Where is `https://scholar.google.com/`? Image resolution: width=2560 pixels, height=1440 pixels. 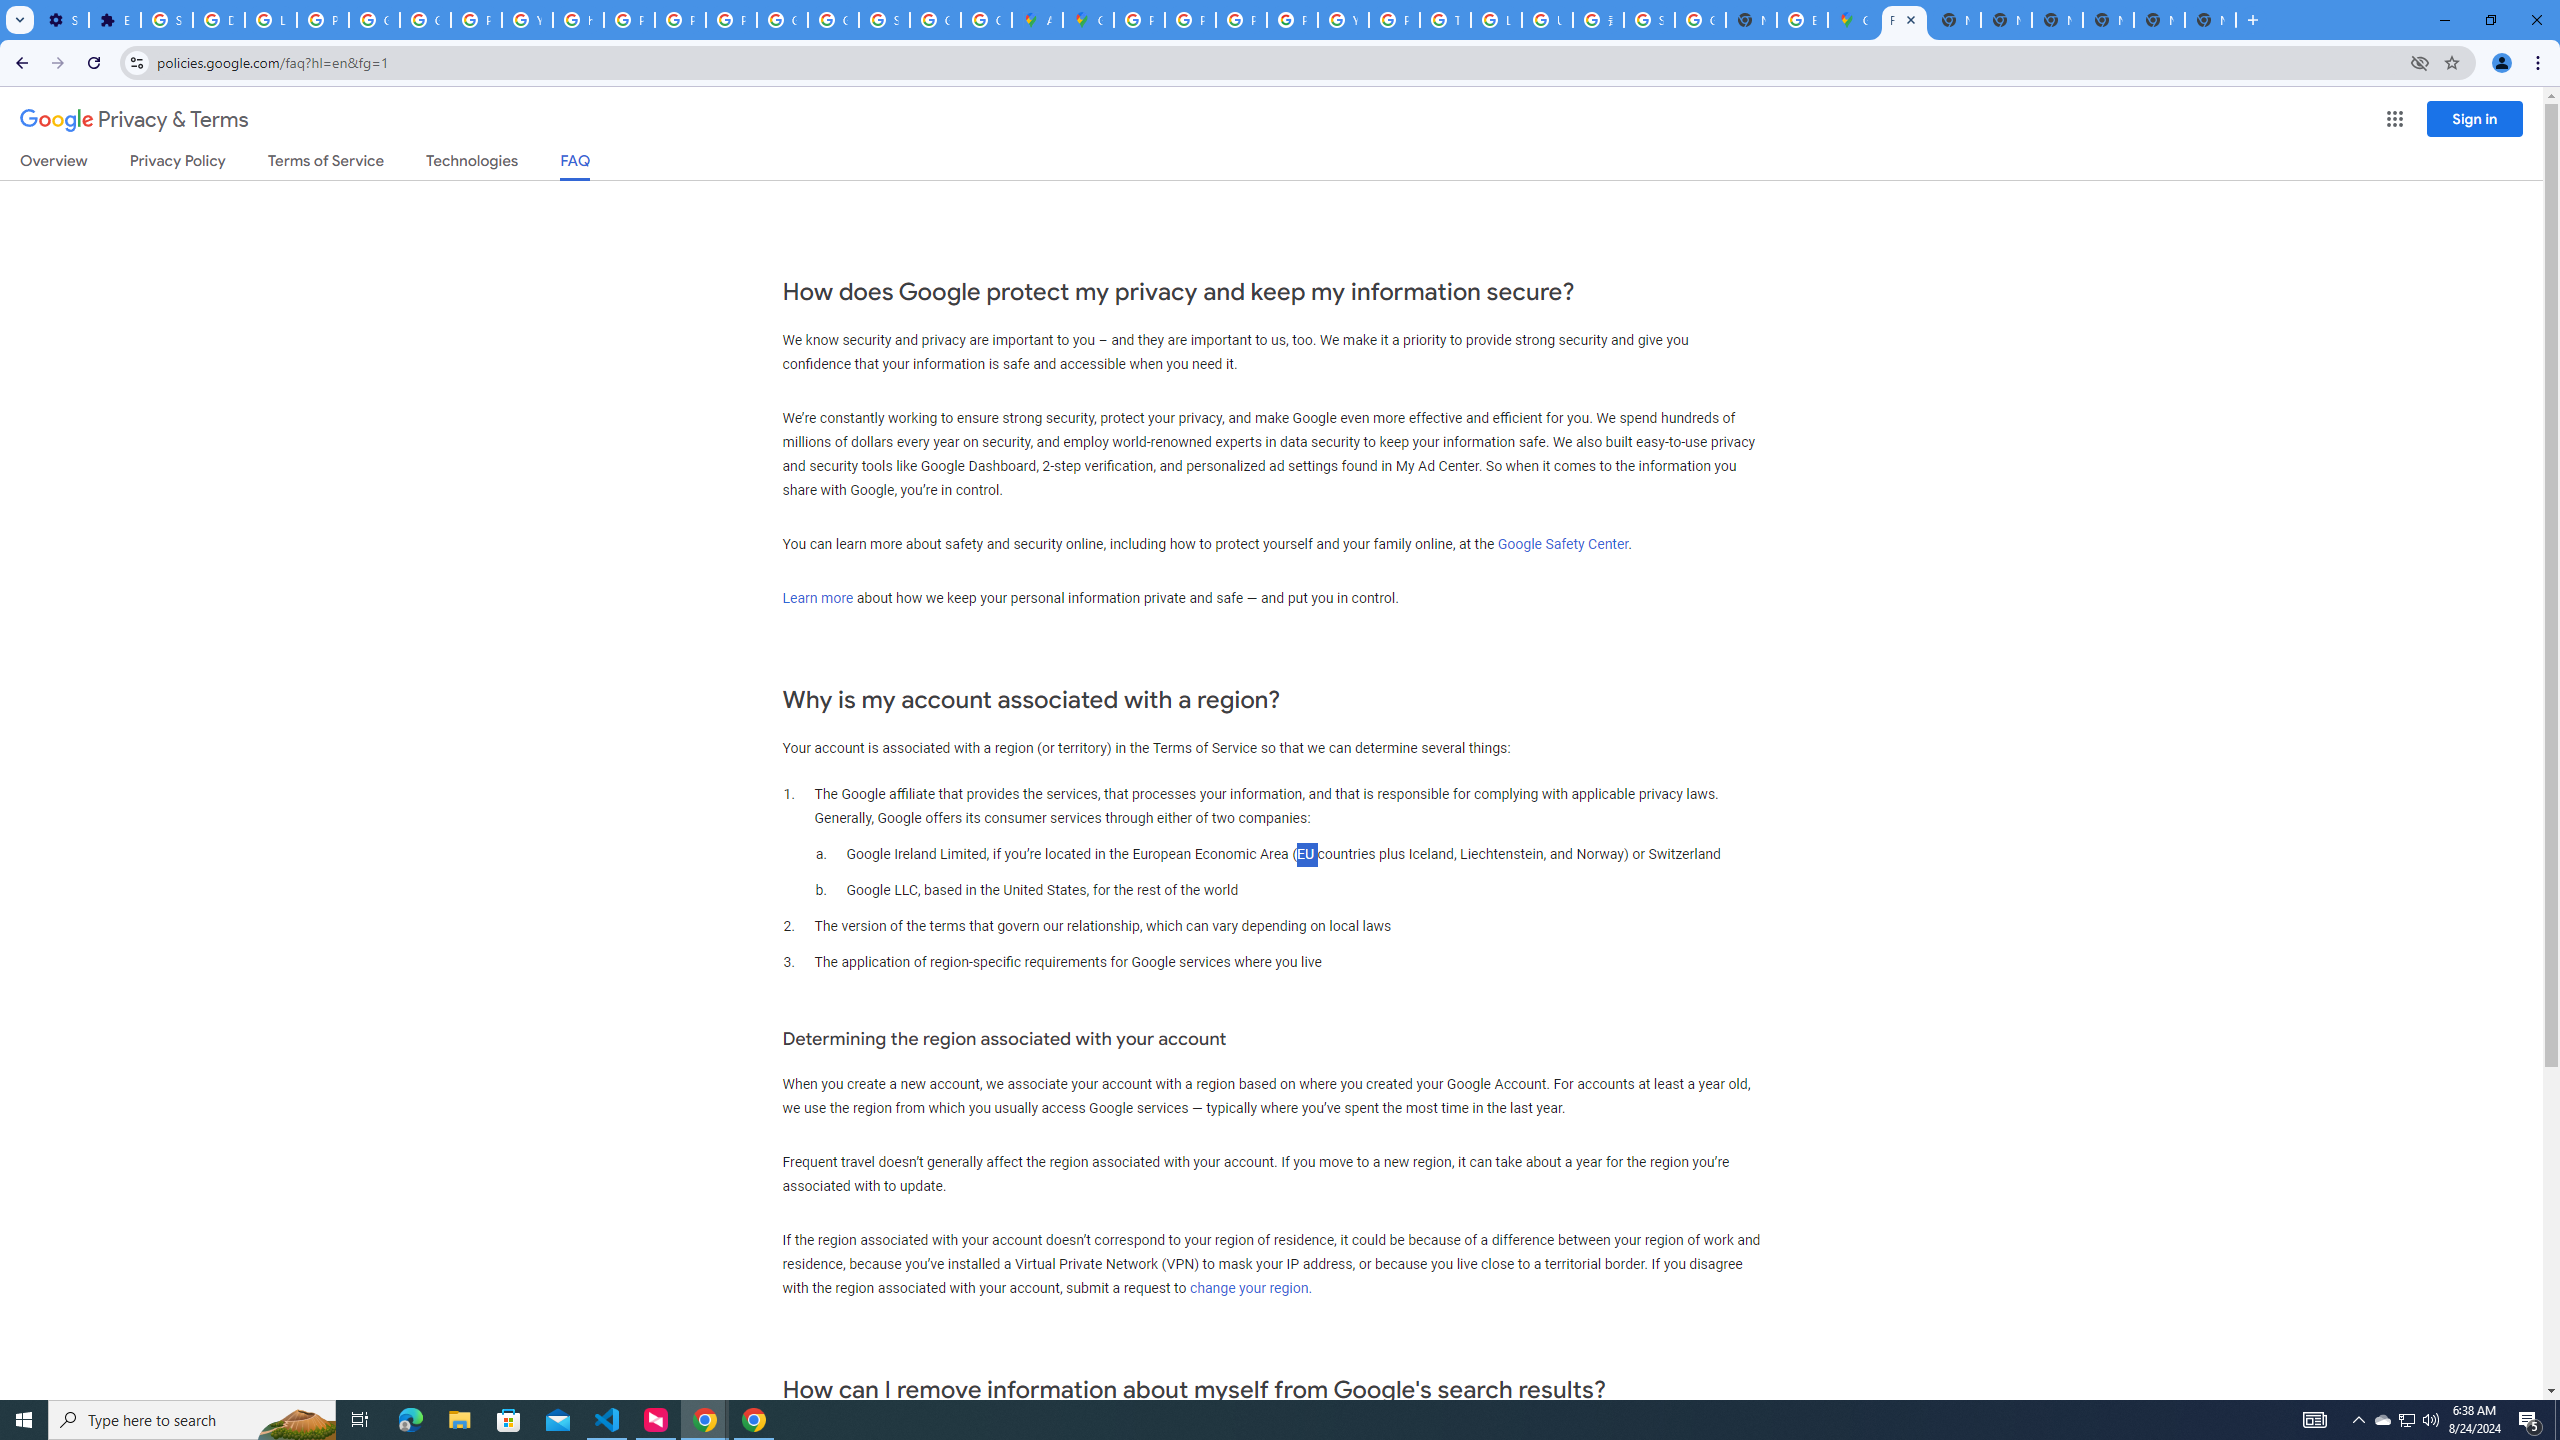
https://scholar.google.com/ is located at coordinates (576, 20).